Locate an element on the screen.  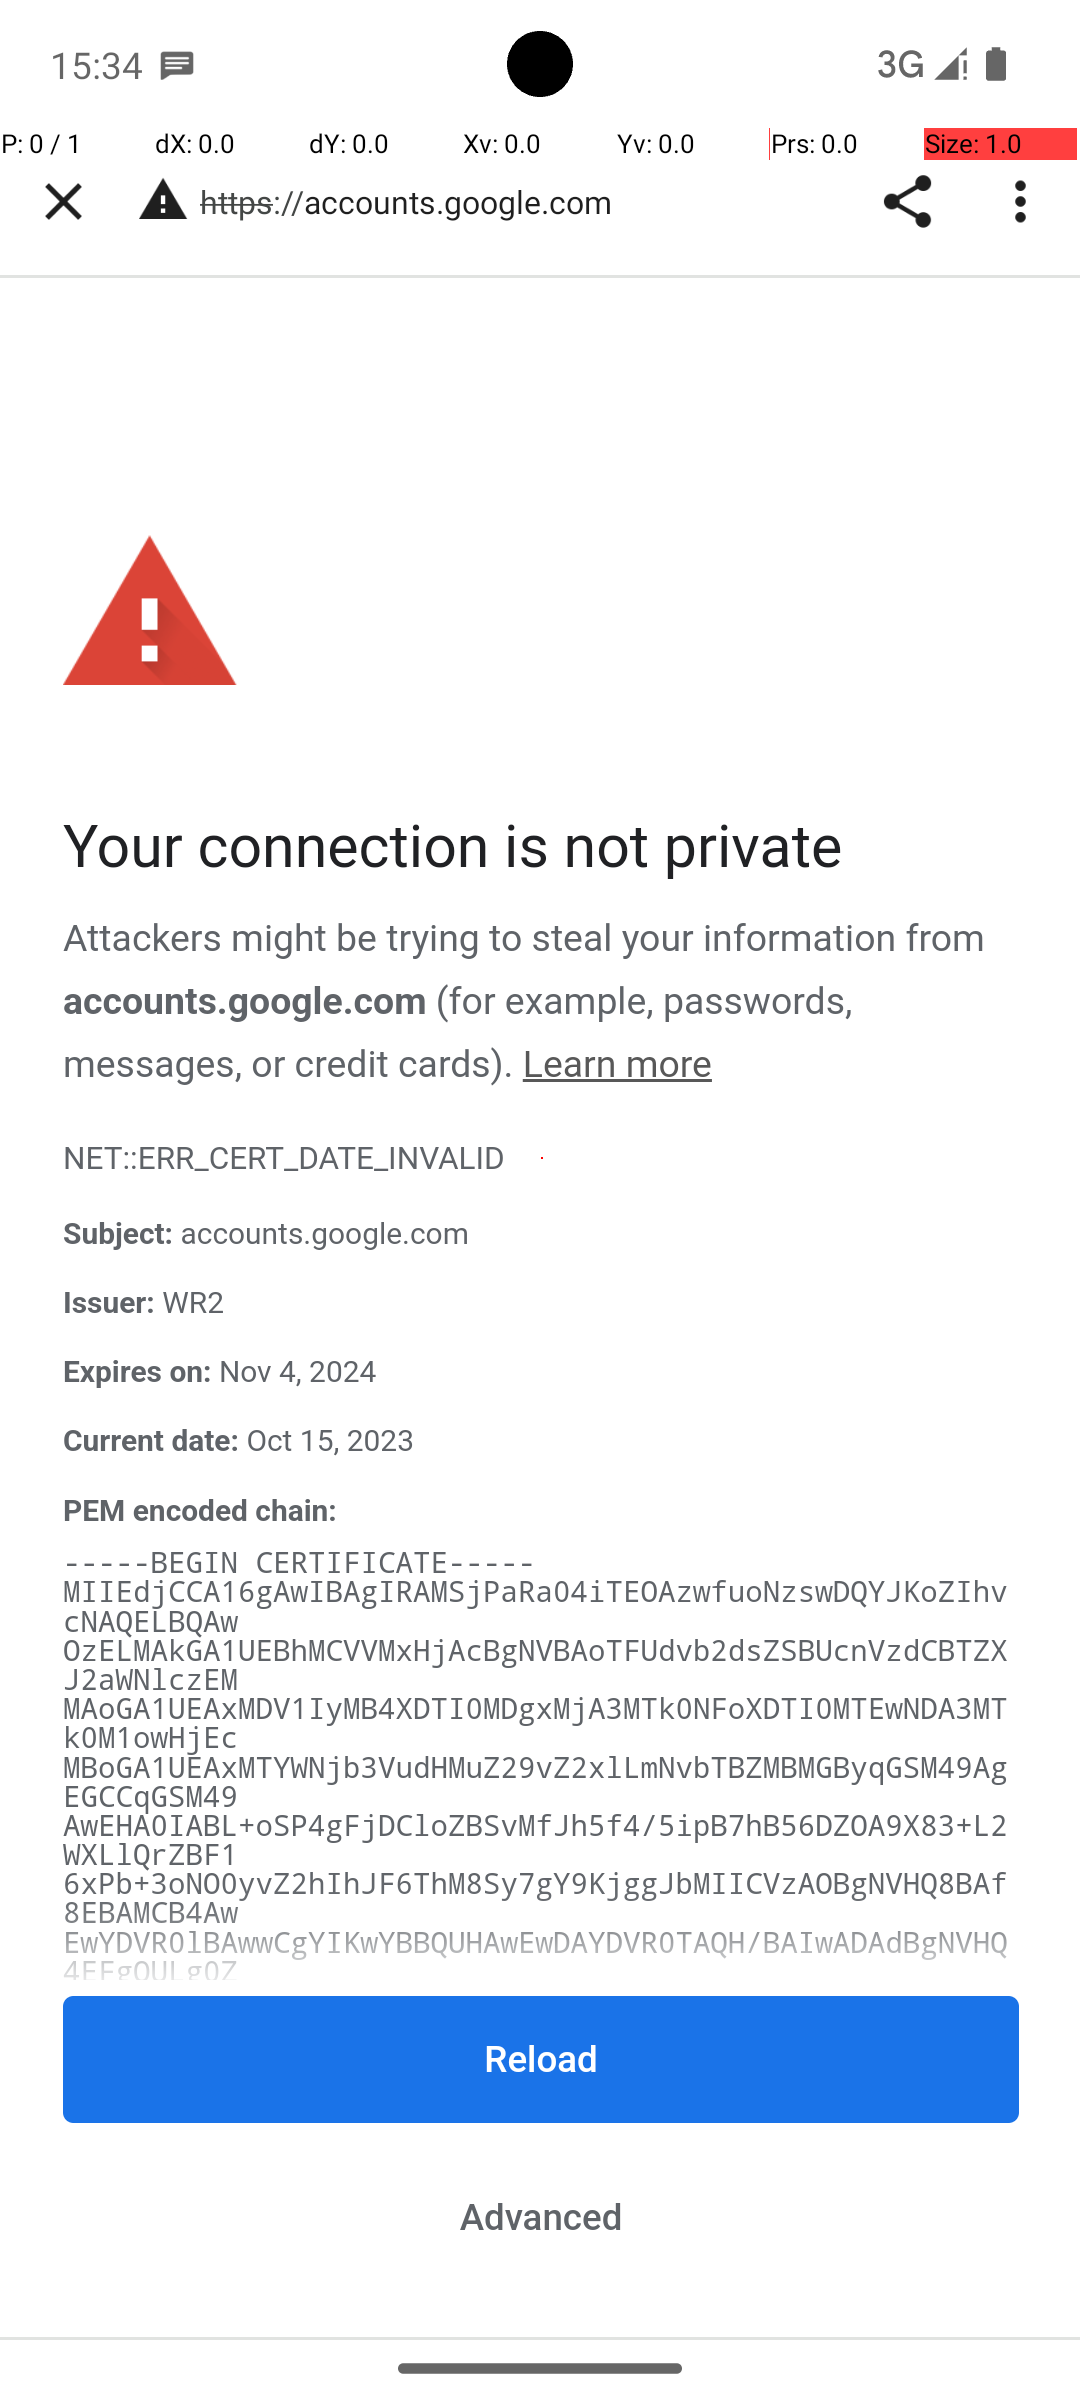
Issuer: WR2 is located at coordinates (542, 1304).